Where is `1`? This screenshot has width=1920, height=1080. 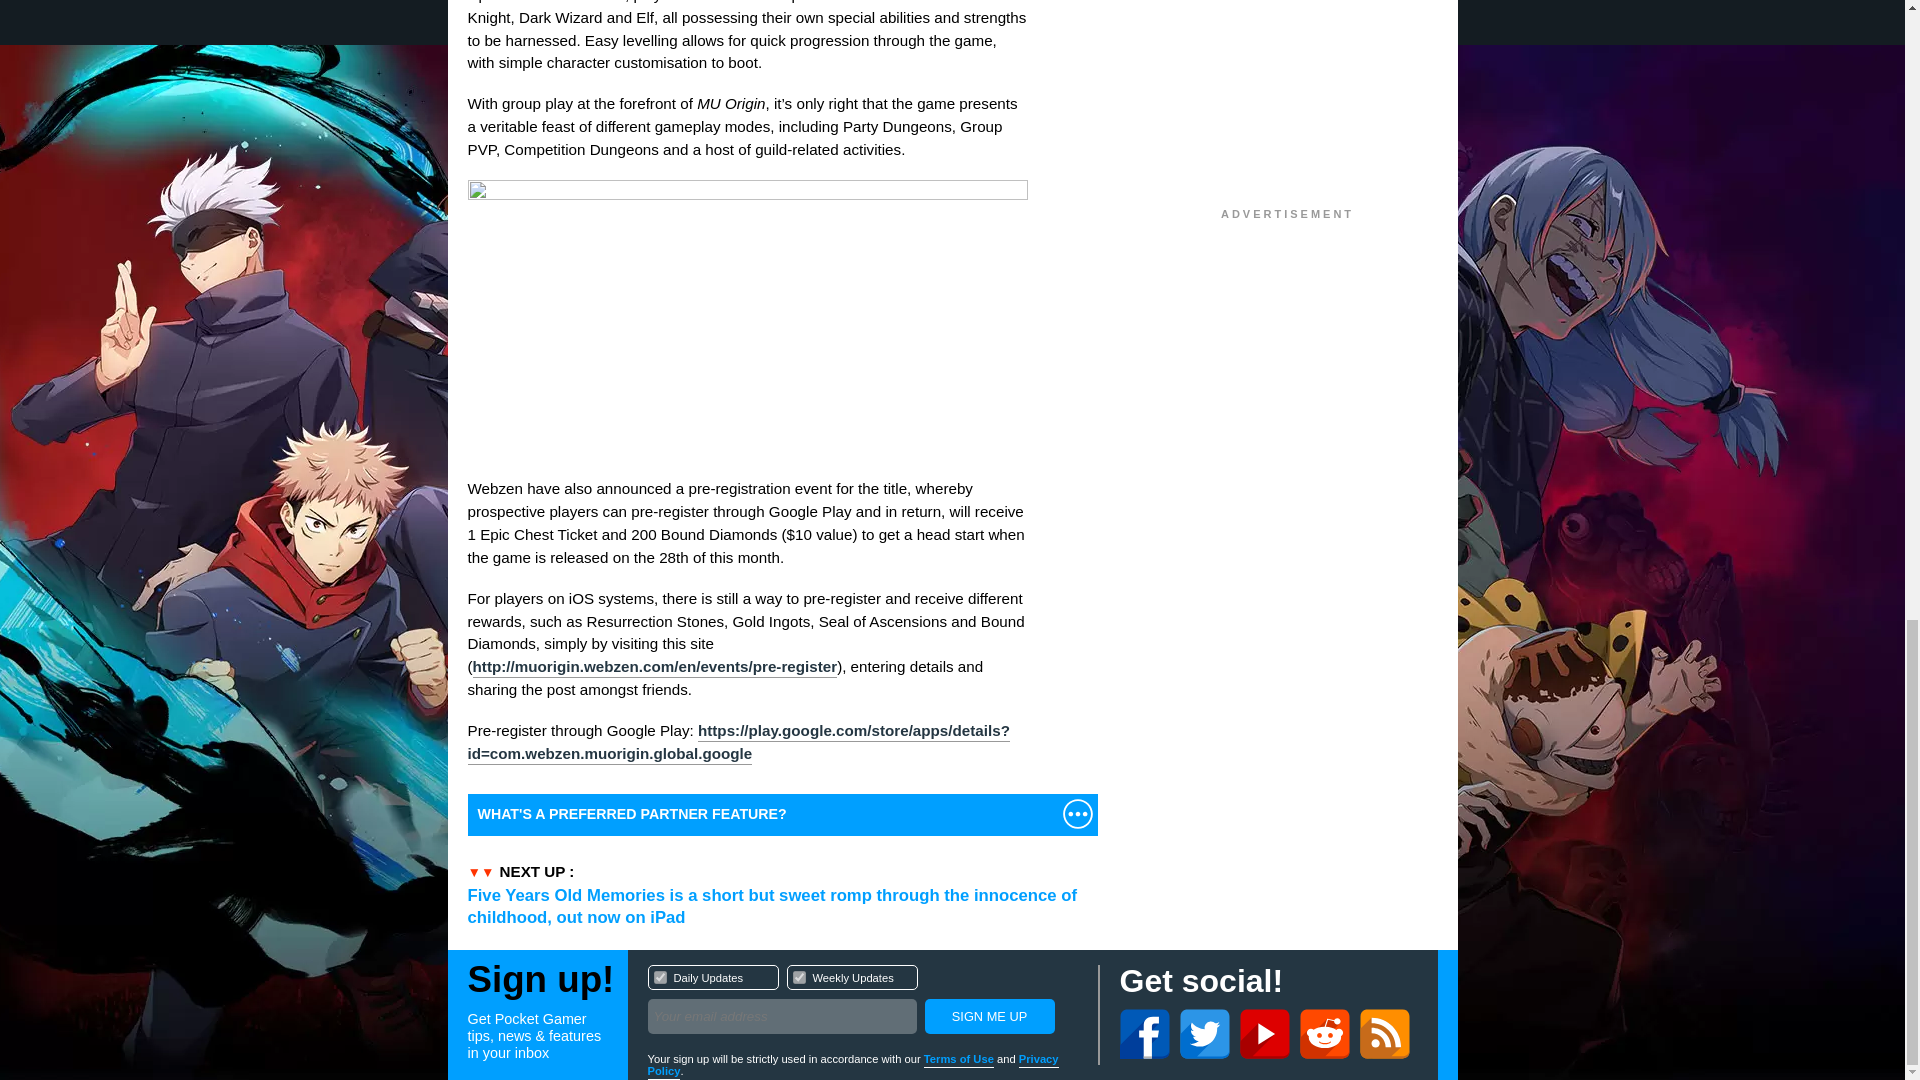
1 is located at coordinates (862, 1002).